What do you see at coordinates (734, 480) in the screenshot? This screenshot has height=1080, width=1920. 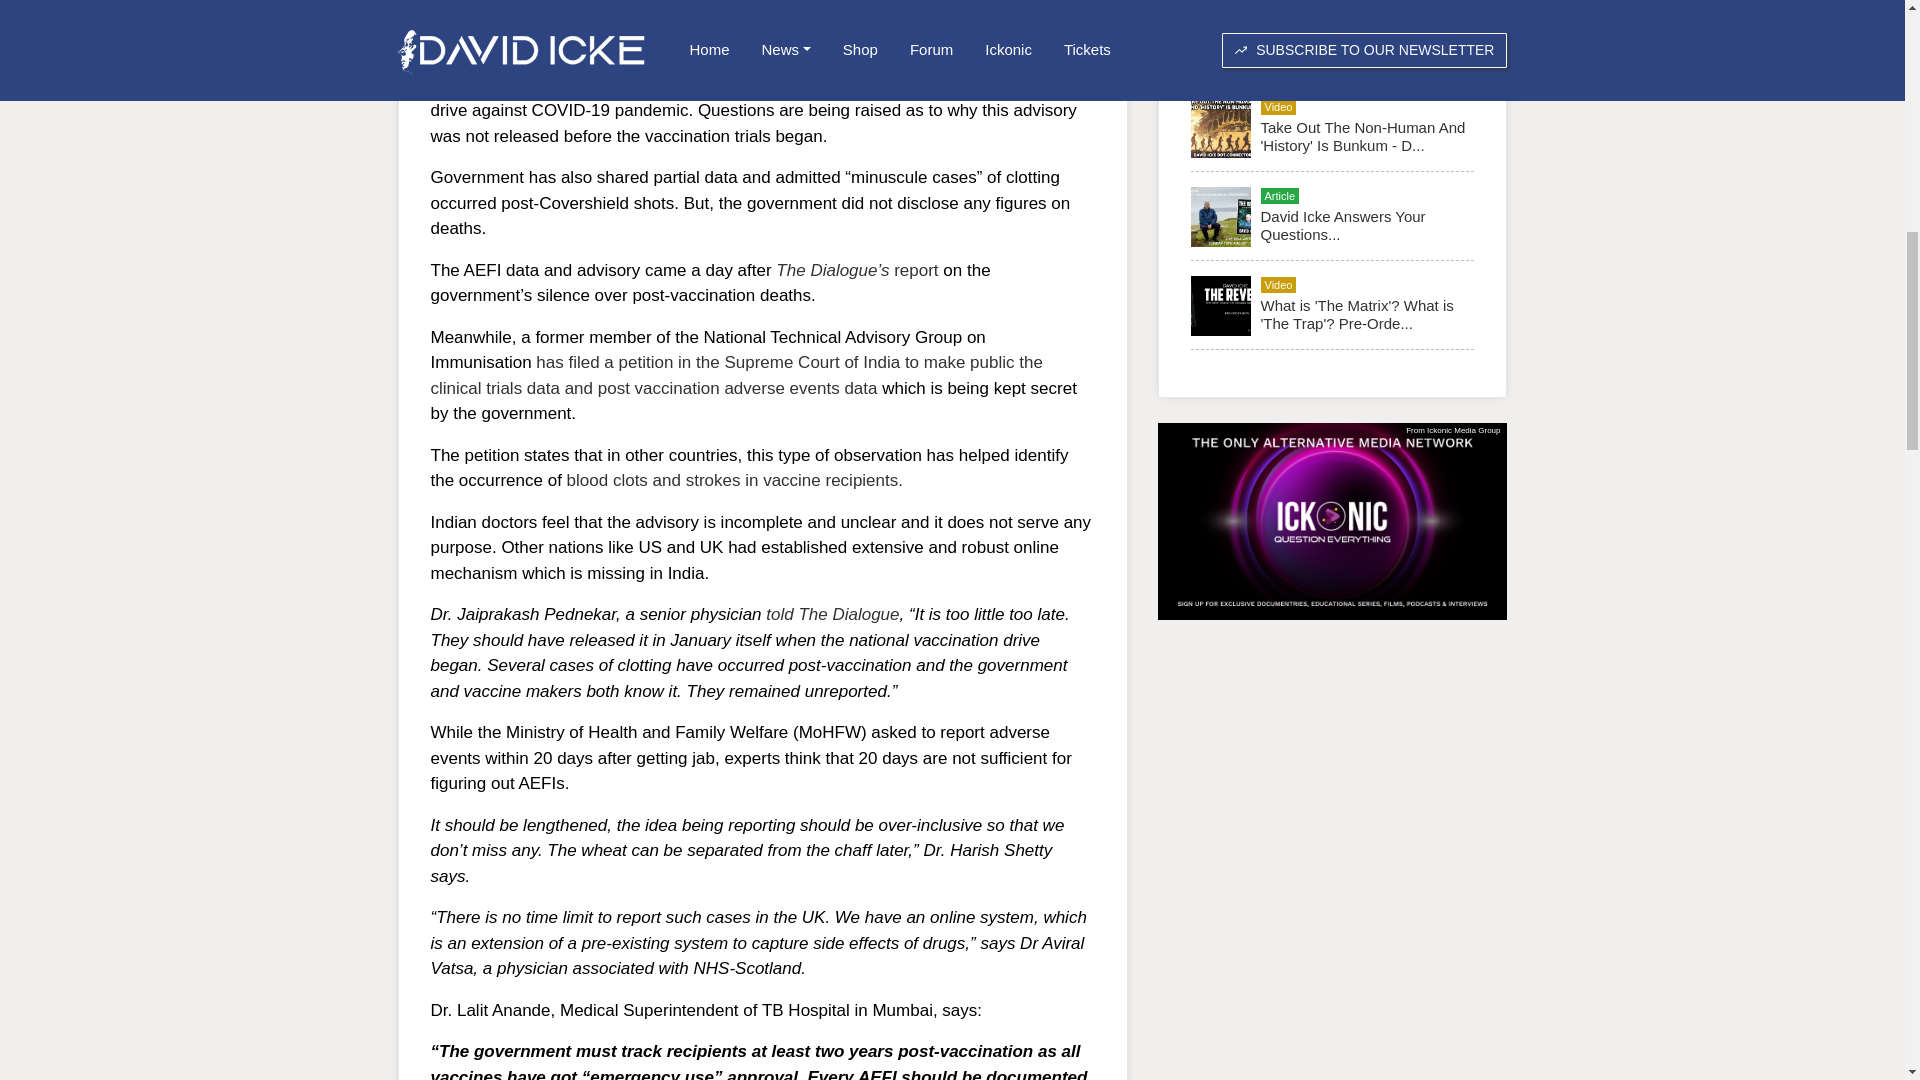 I see `blood clots and strokes in vaccine recipients.` at bounding box center [734, 480].